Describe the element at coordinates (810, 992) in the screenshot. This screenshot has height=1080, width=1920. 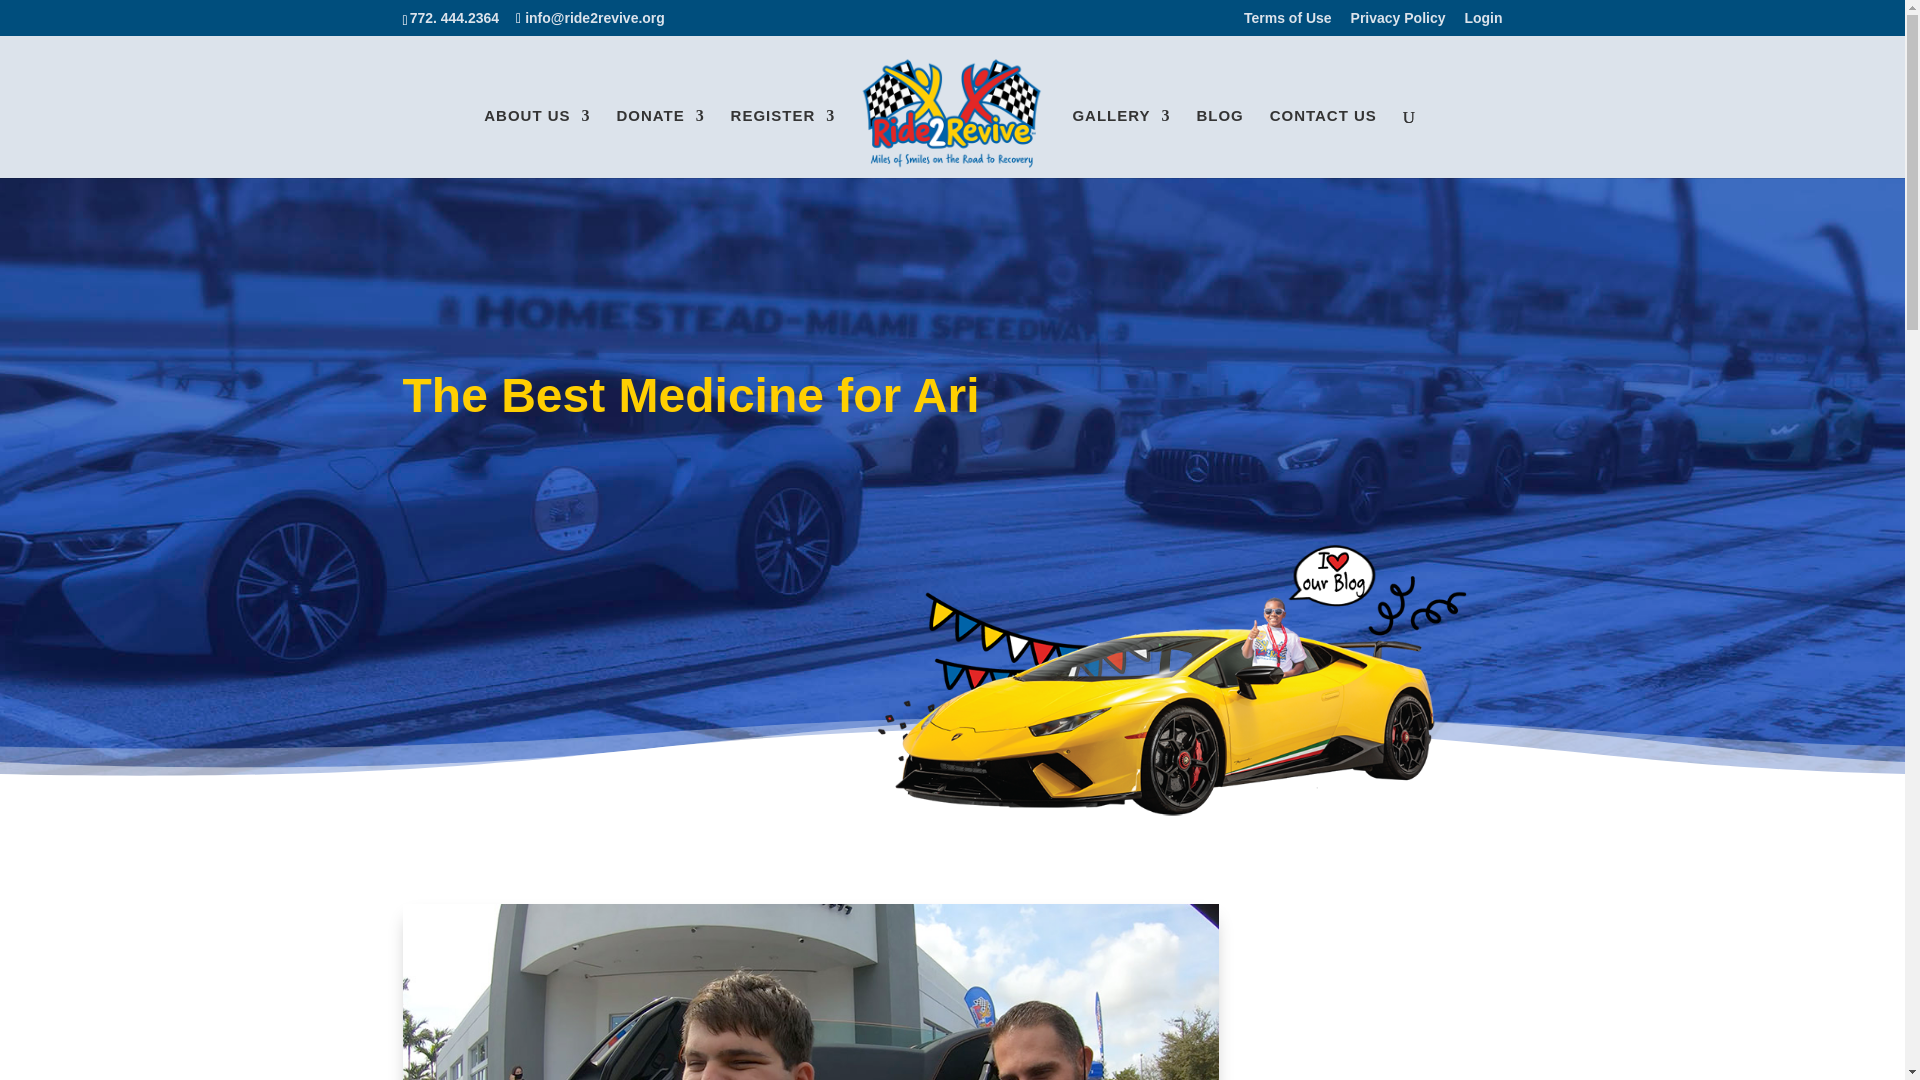
I see `The Best Medicine for Ari` at that location.